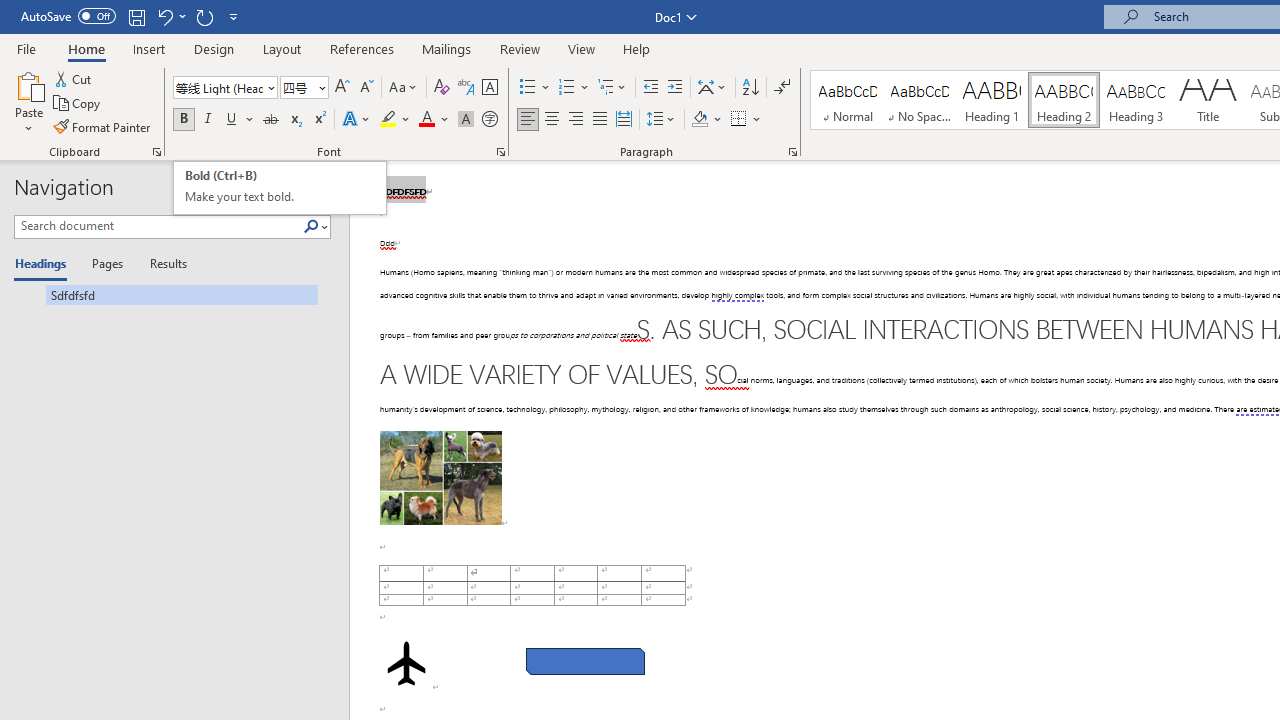 Image resolution: width=1280 pixels, height=720 pixels. I want to click on Font Color Red, so click(426, 120).